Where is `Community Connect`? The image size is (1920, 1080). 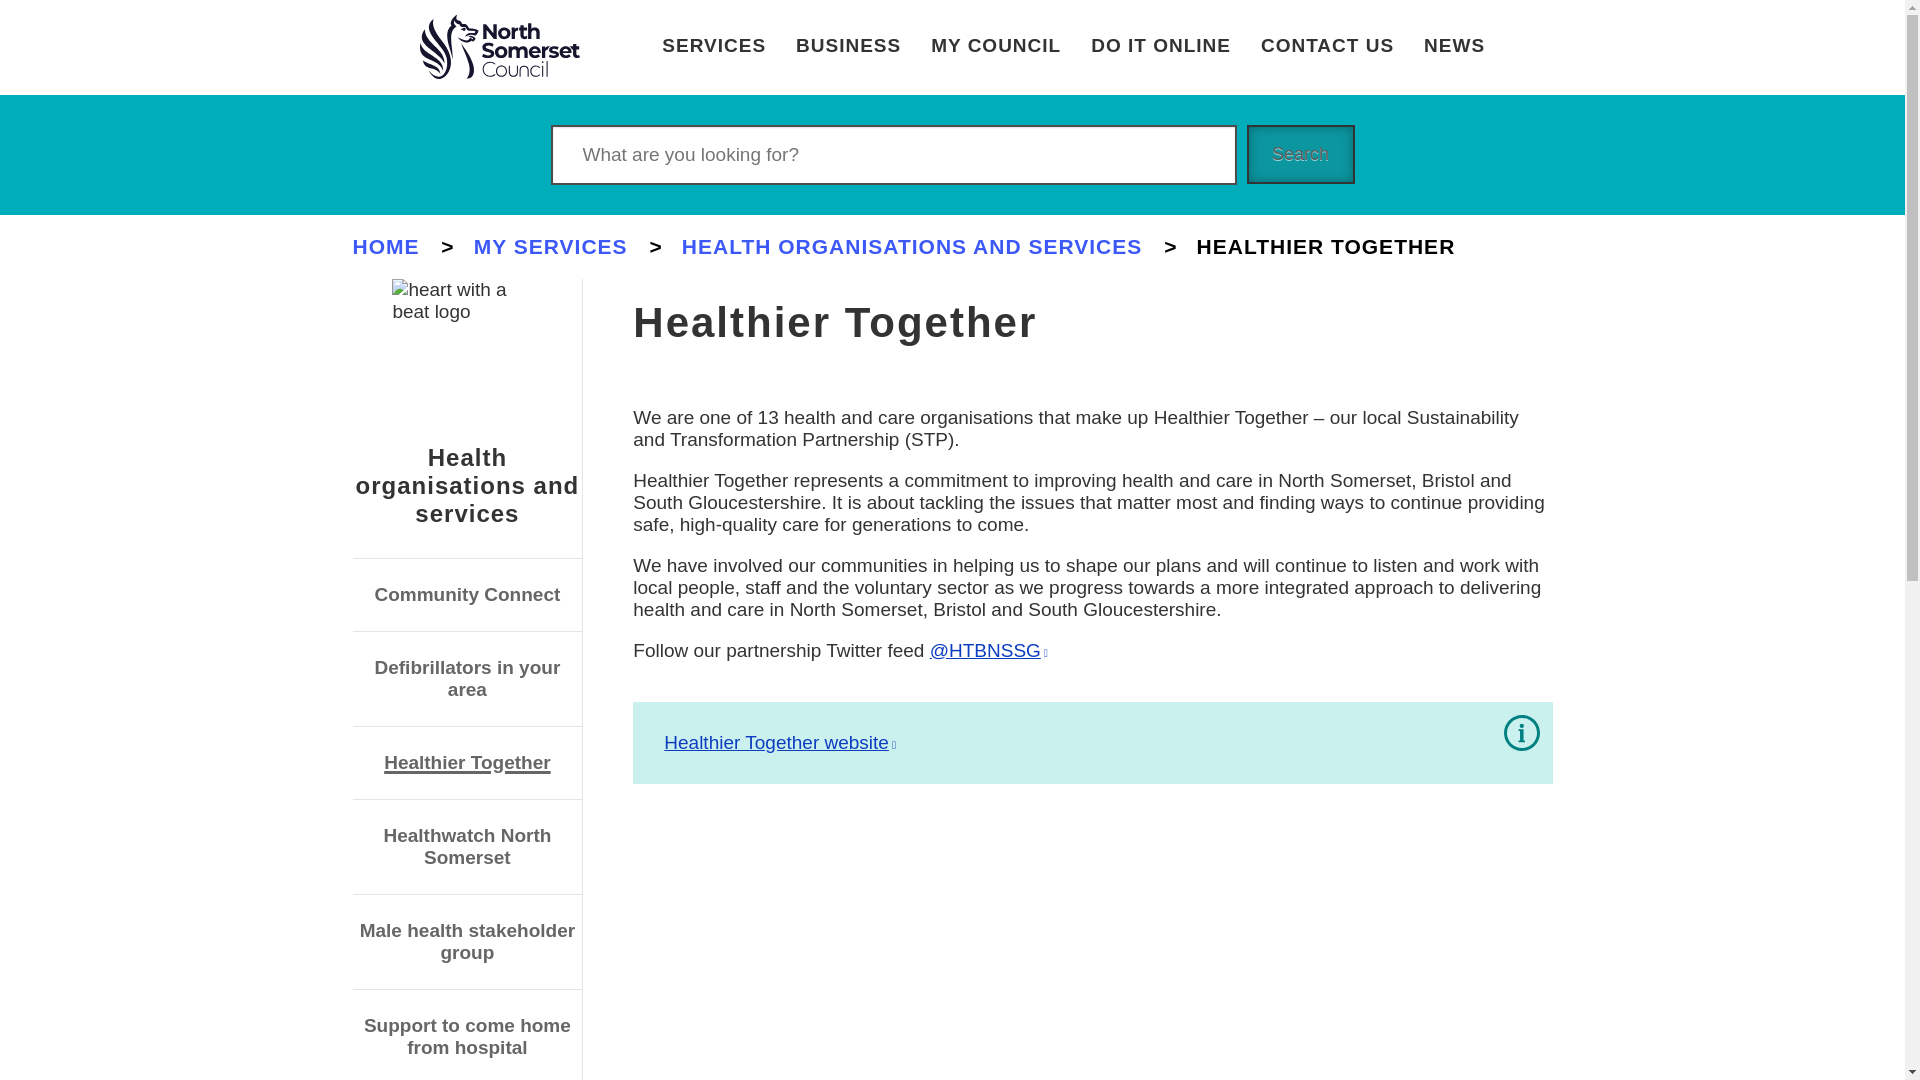 Community Connect is located at coordinates (467, 594).